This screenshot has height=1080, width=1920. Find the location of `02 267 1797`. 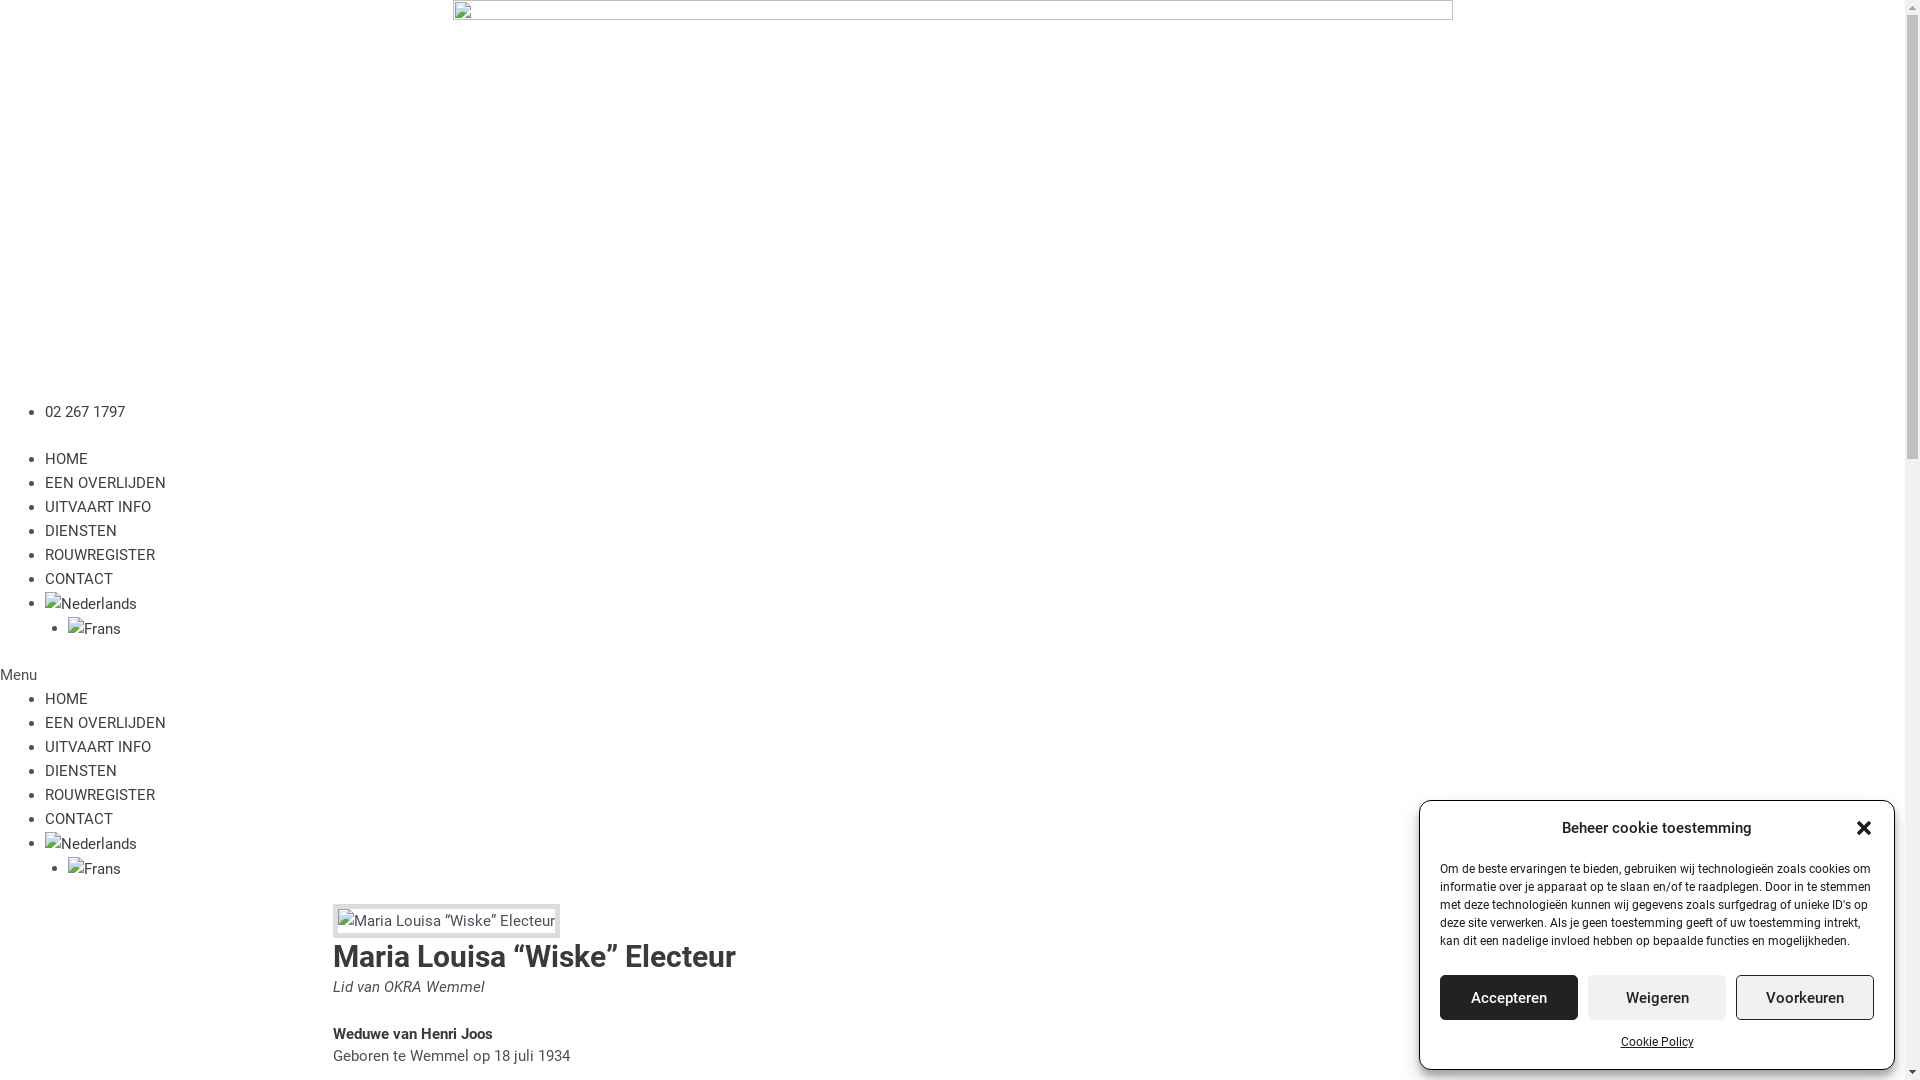

02 267 1797 is located at coordinates (85, 412).